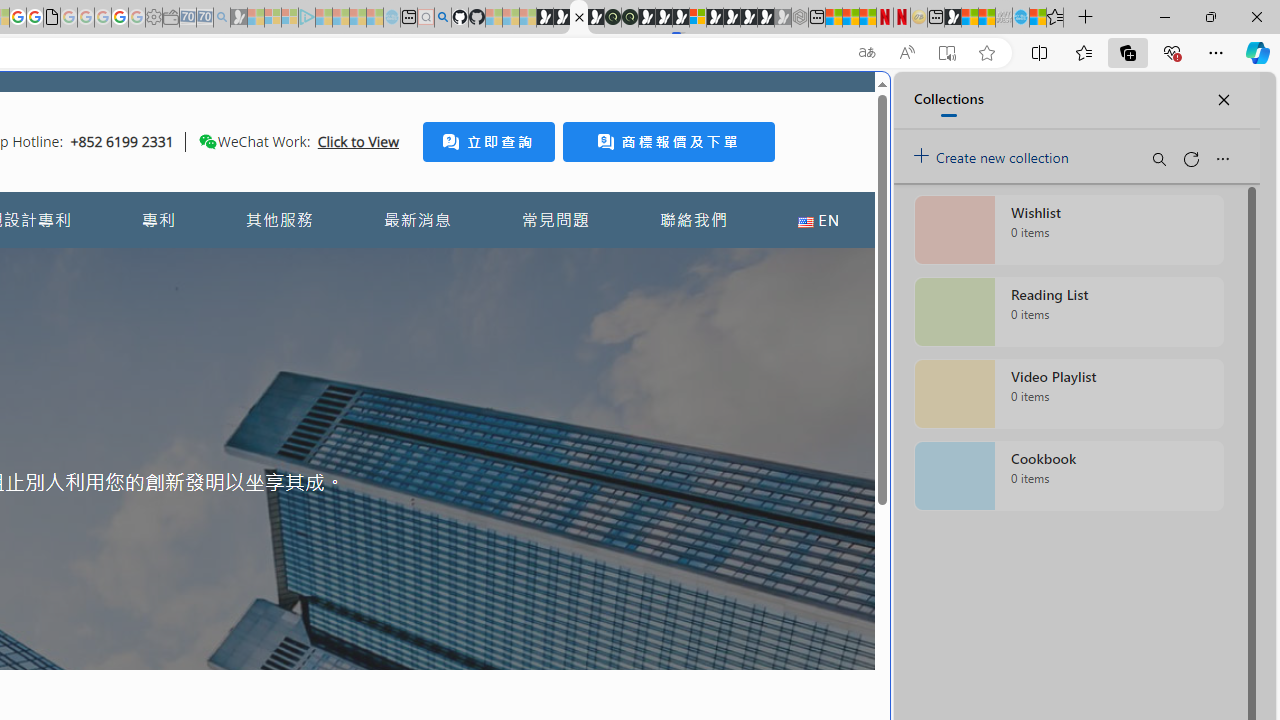  What do you see at coordinates (687, 426) in the screenshot?
I see `Home | Sky Blue Bikes - Sky Blue Bikes` at bounding box center [687, 426].